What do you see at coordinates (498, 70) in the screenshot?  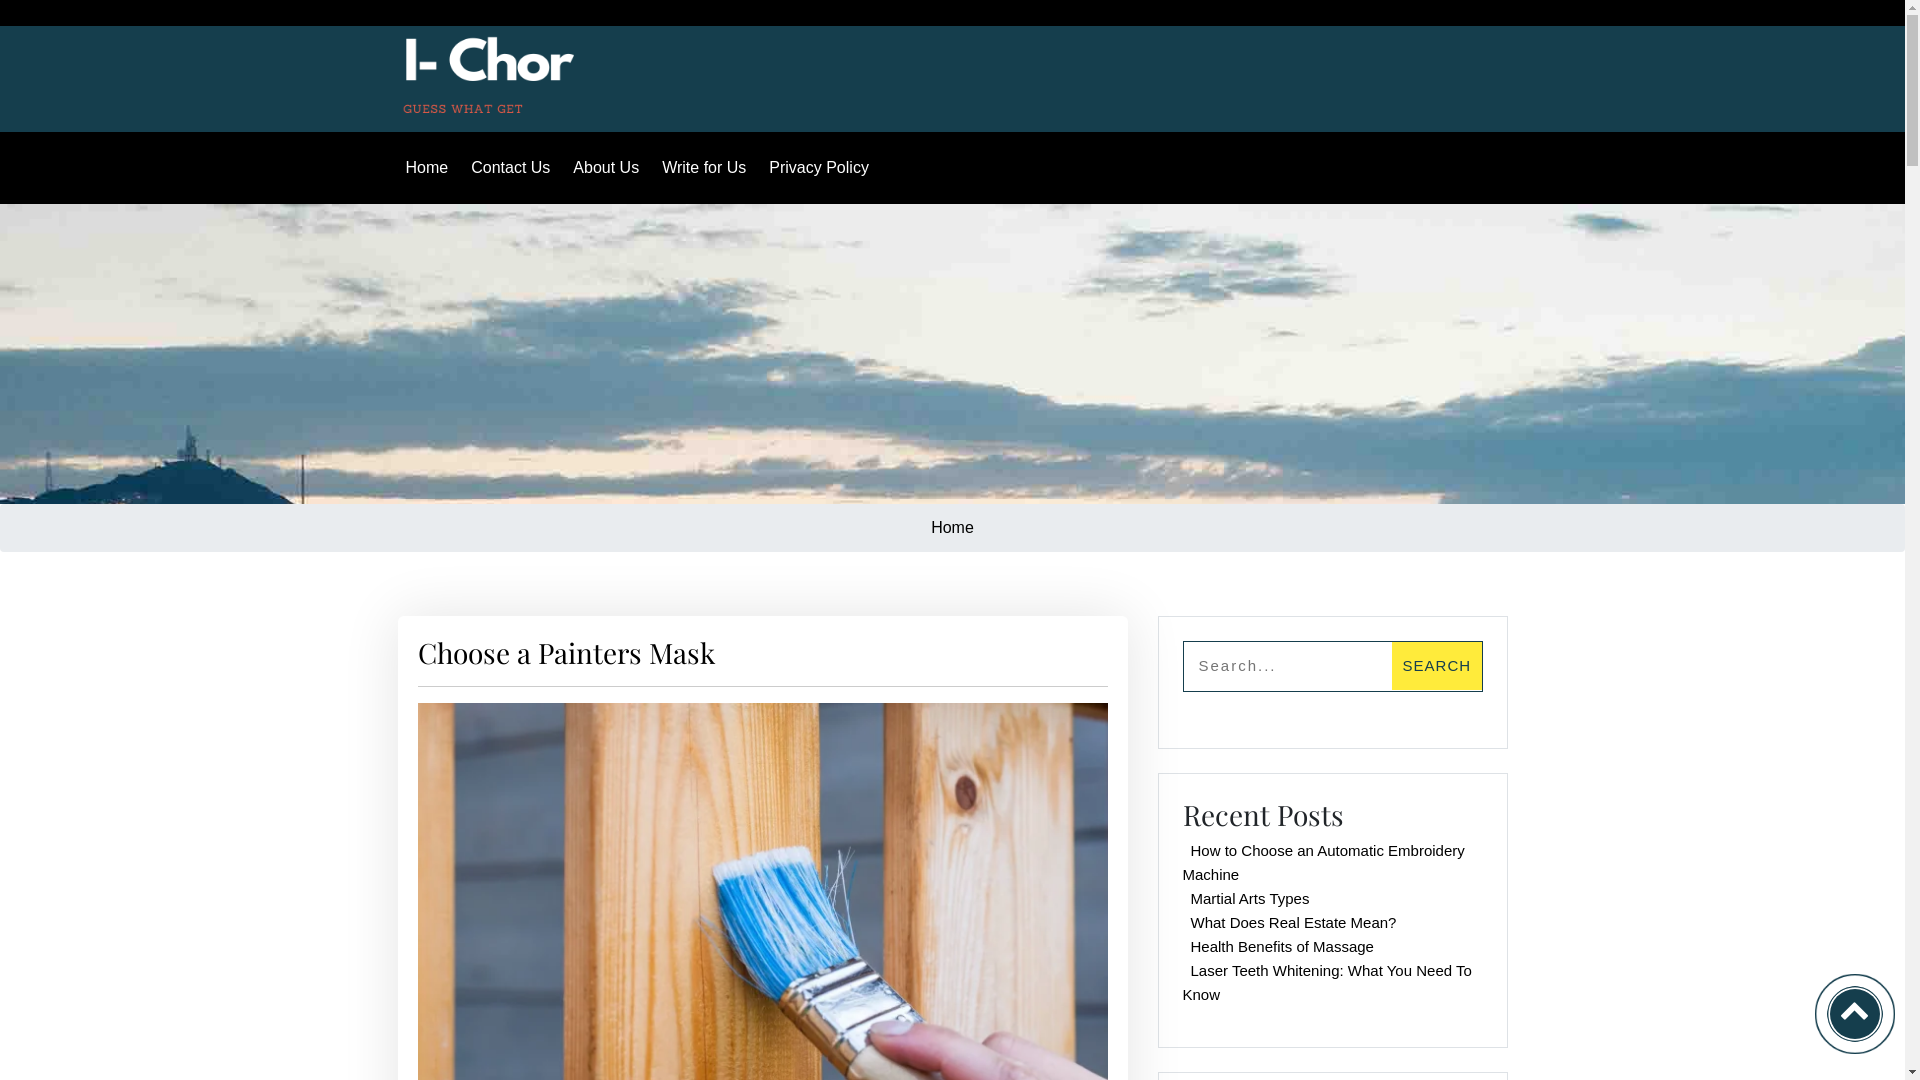 I see `Choose a Painters Mask` at bounding box center [498, 70].